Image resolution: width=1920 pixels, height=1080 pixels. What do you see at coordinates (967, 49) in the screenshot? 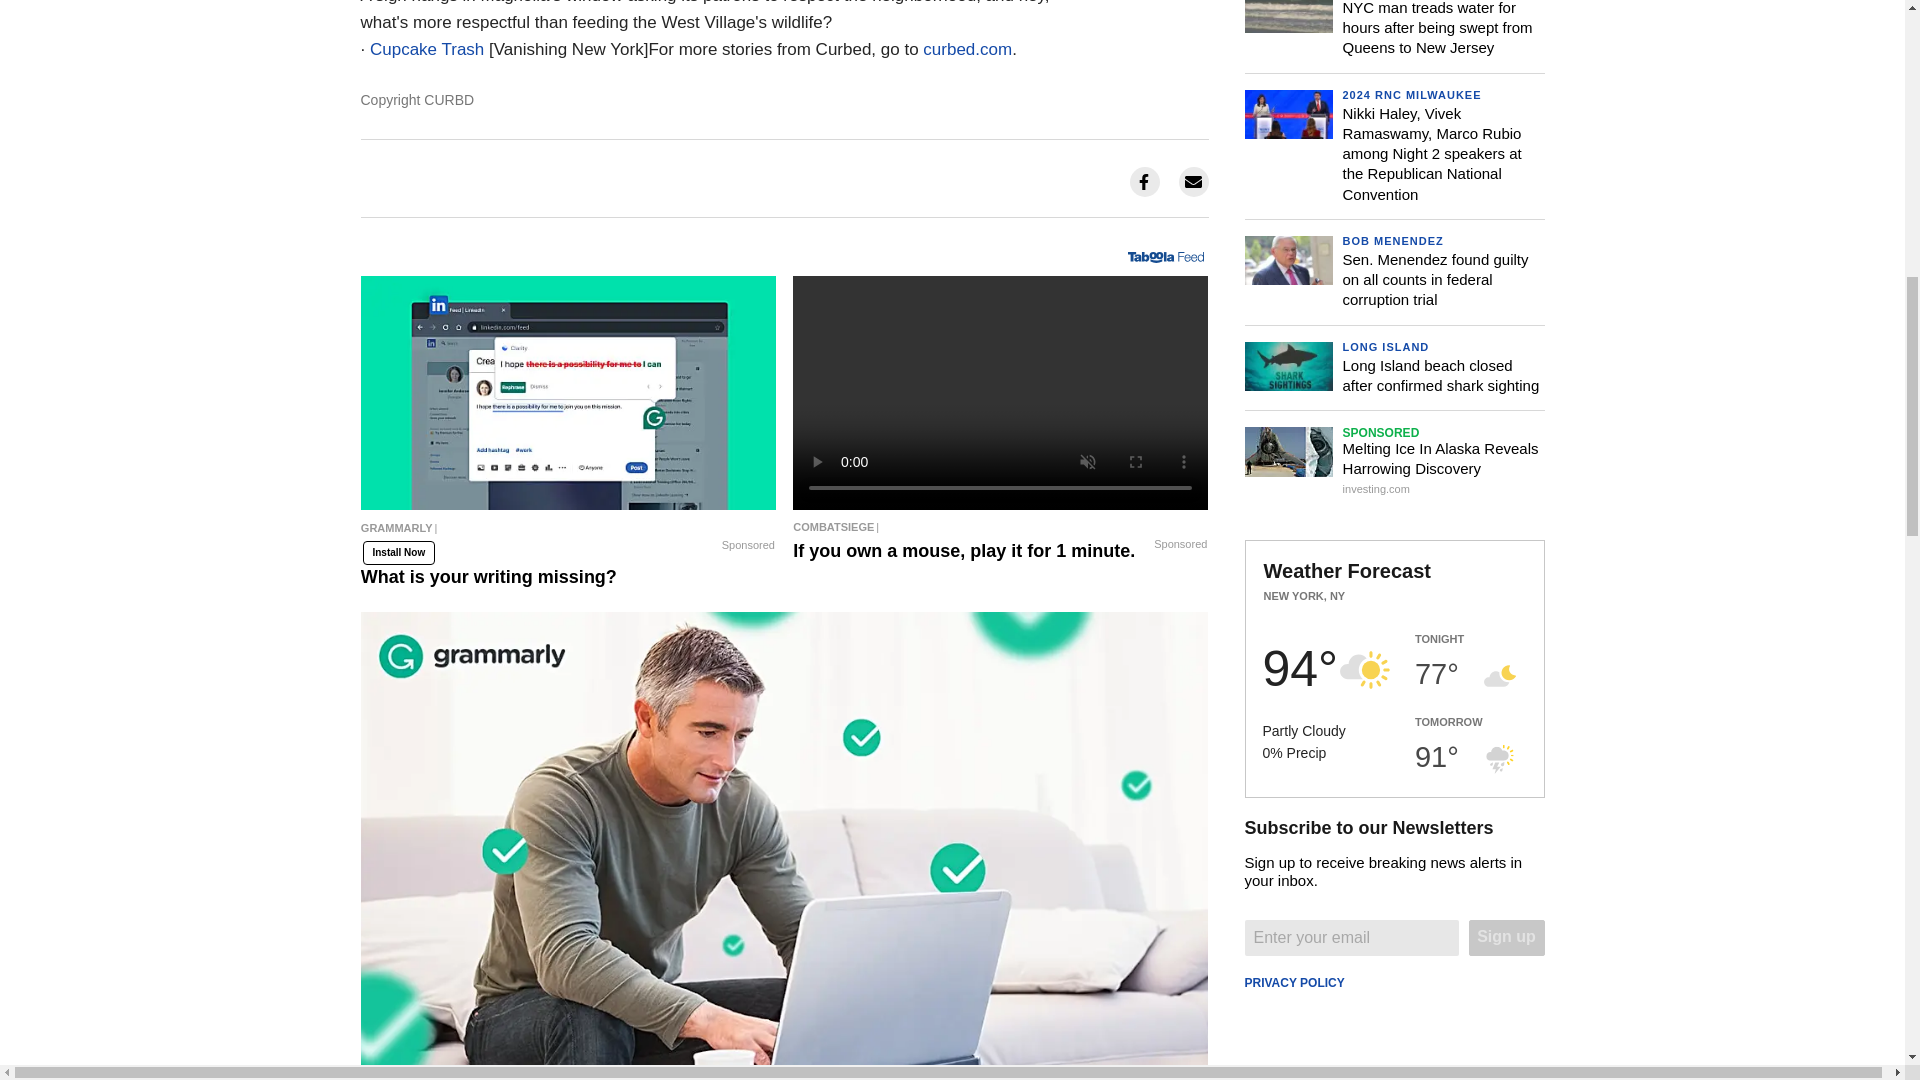
I see `curbed.com` at bounding box center [967, 49].